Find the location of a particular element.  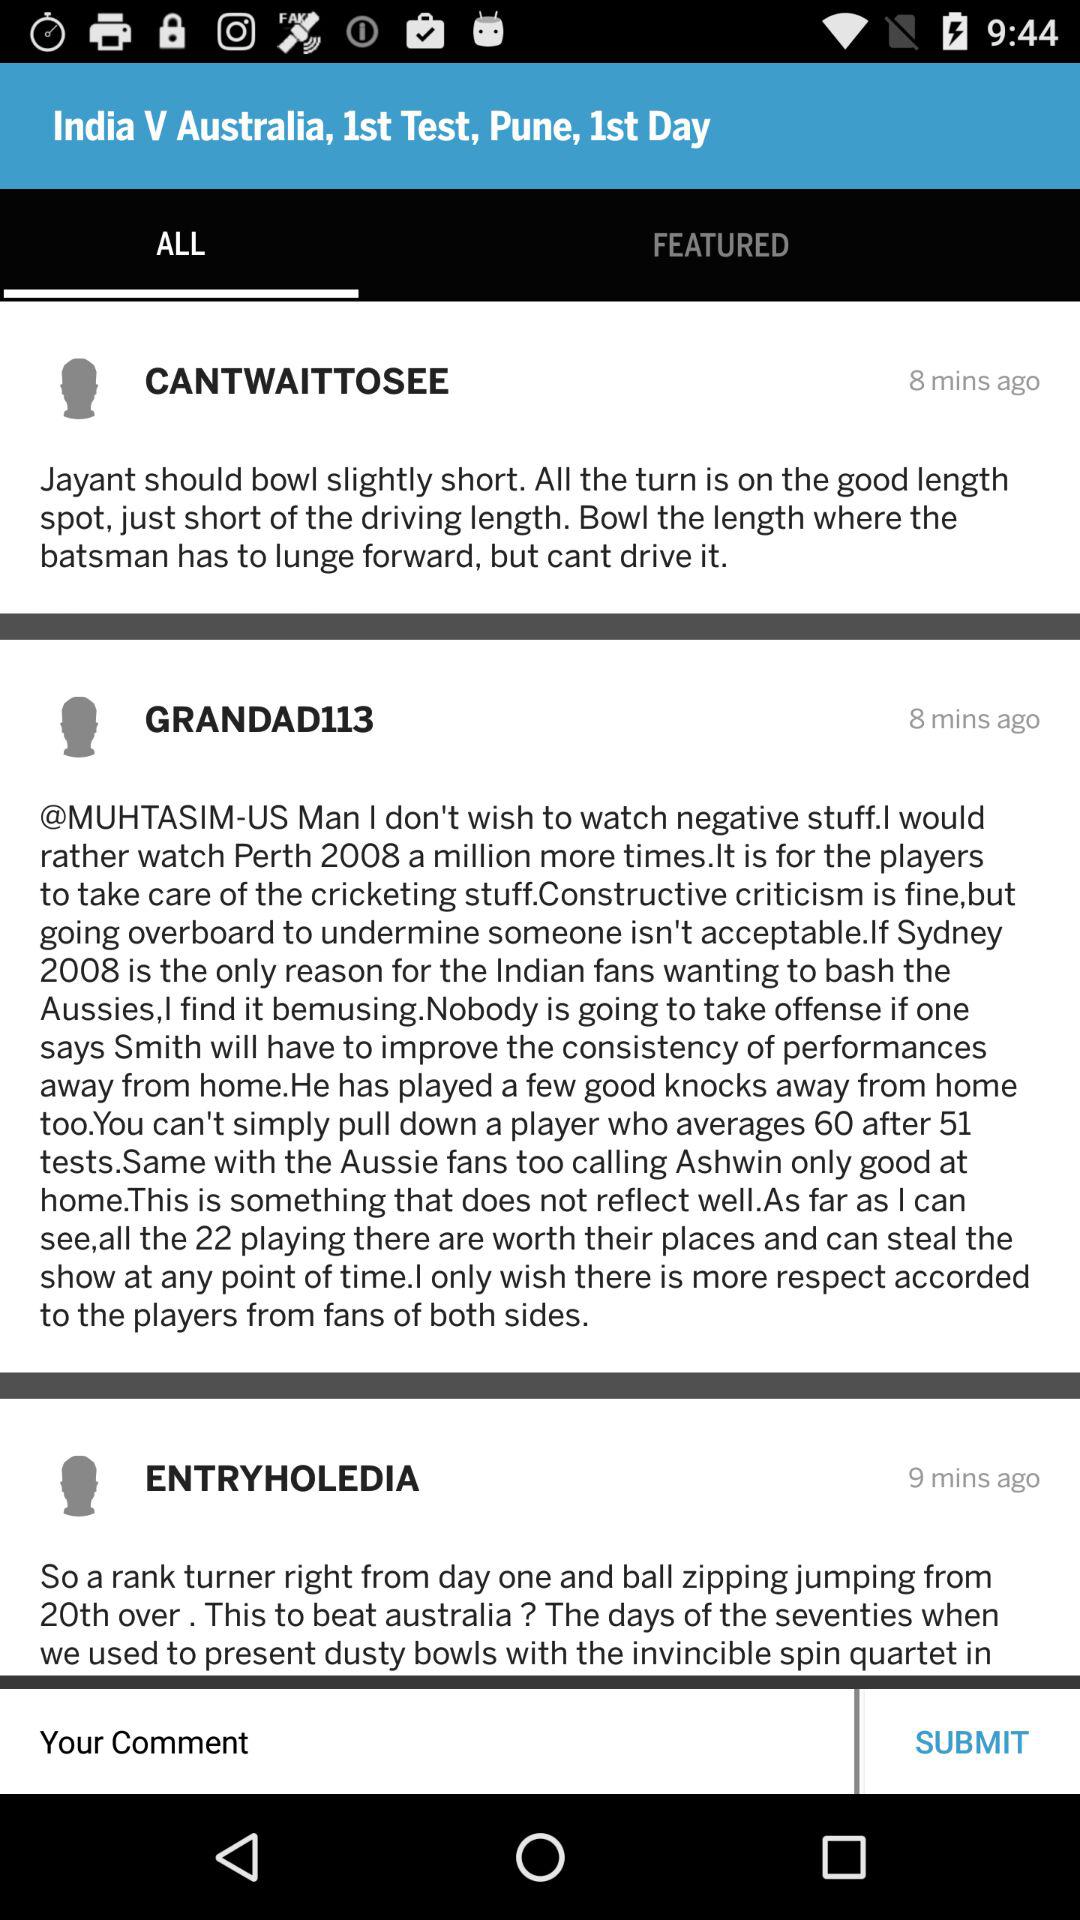

choose item below the so a rank item is located at coordinates (972, 1740).